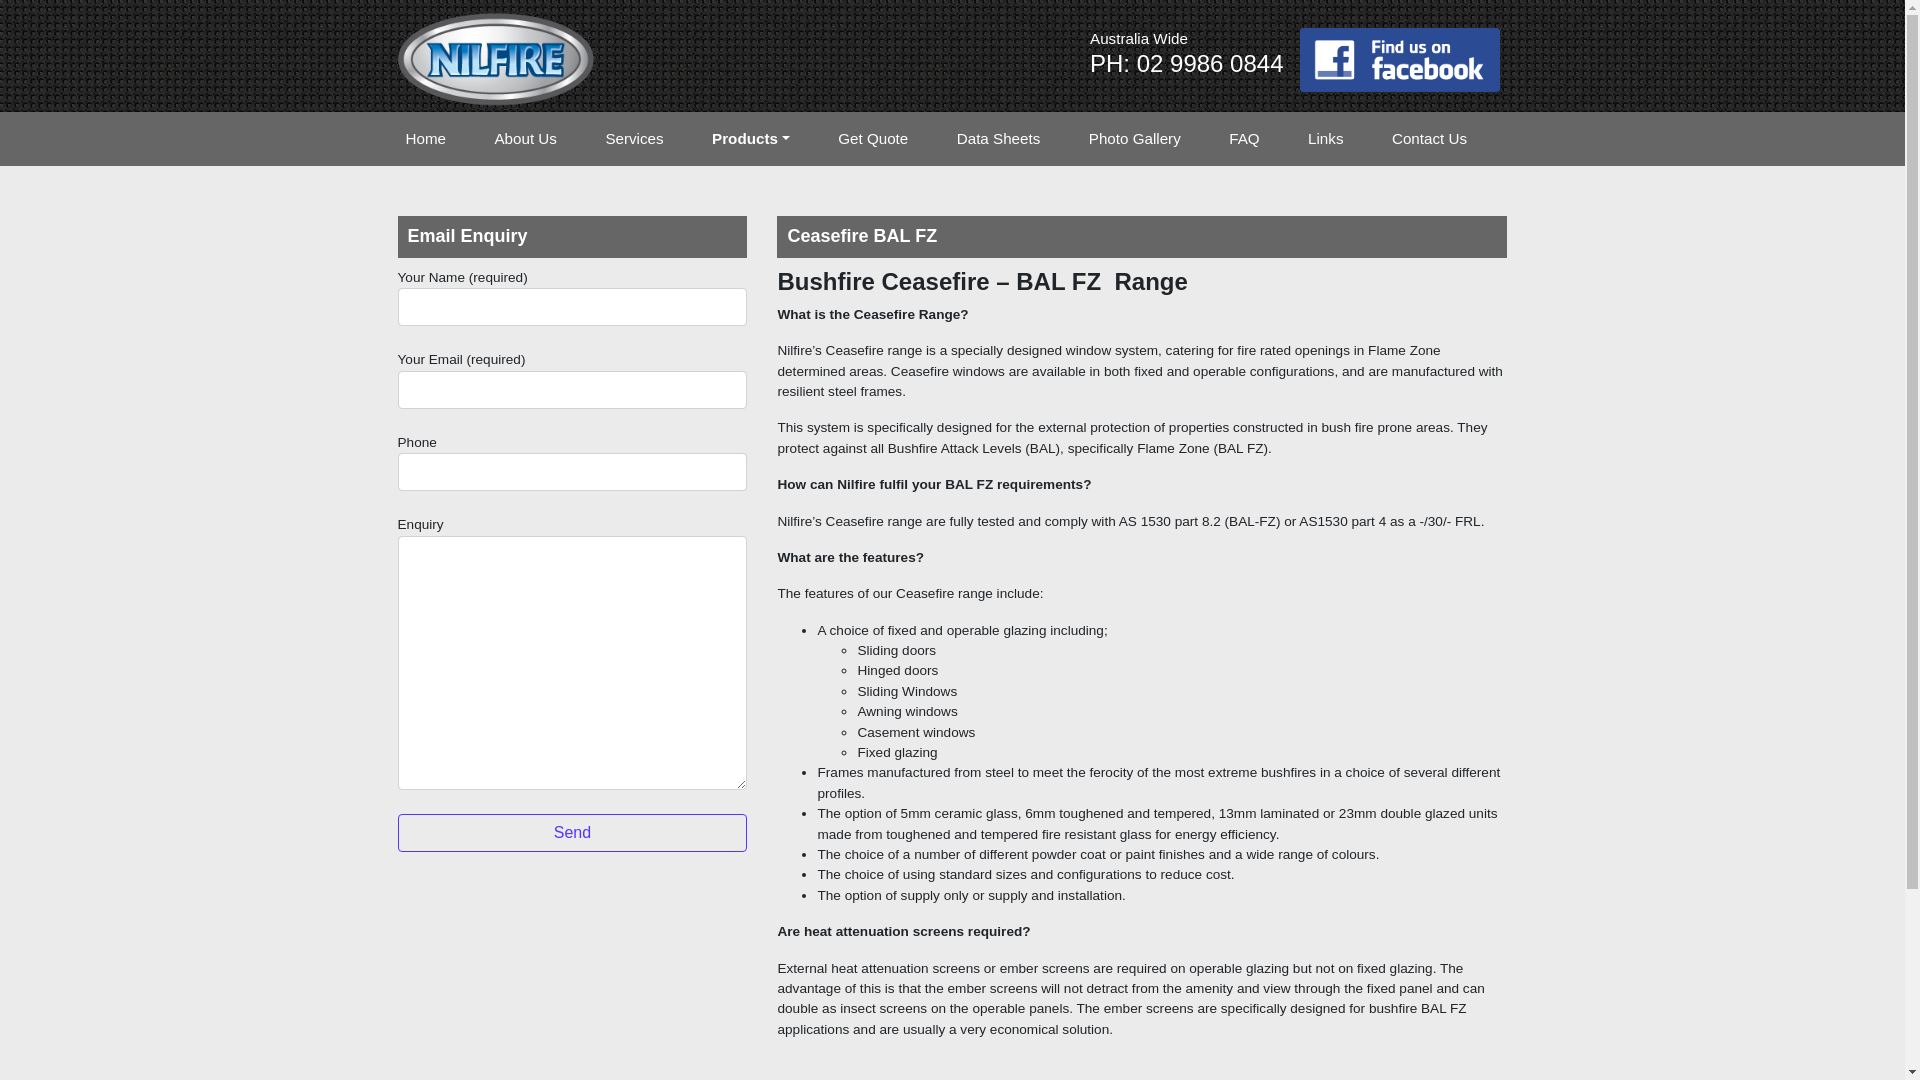 The height and width of the screenshot is (1080, 1920). What do you see at coordinates (1015, 140) in the screenshot?
I see `Data Sheets` at bounding box center [1015, 140].